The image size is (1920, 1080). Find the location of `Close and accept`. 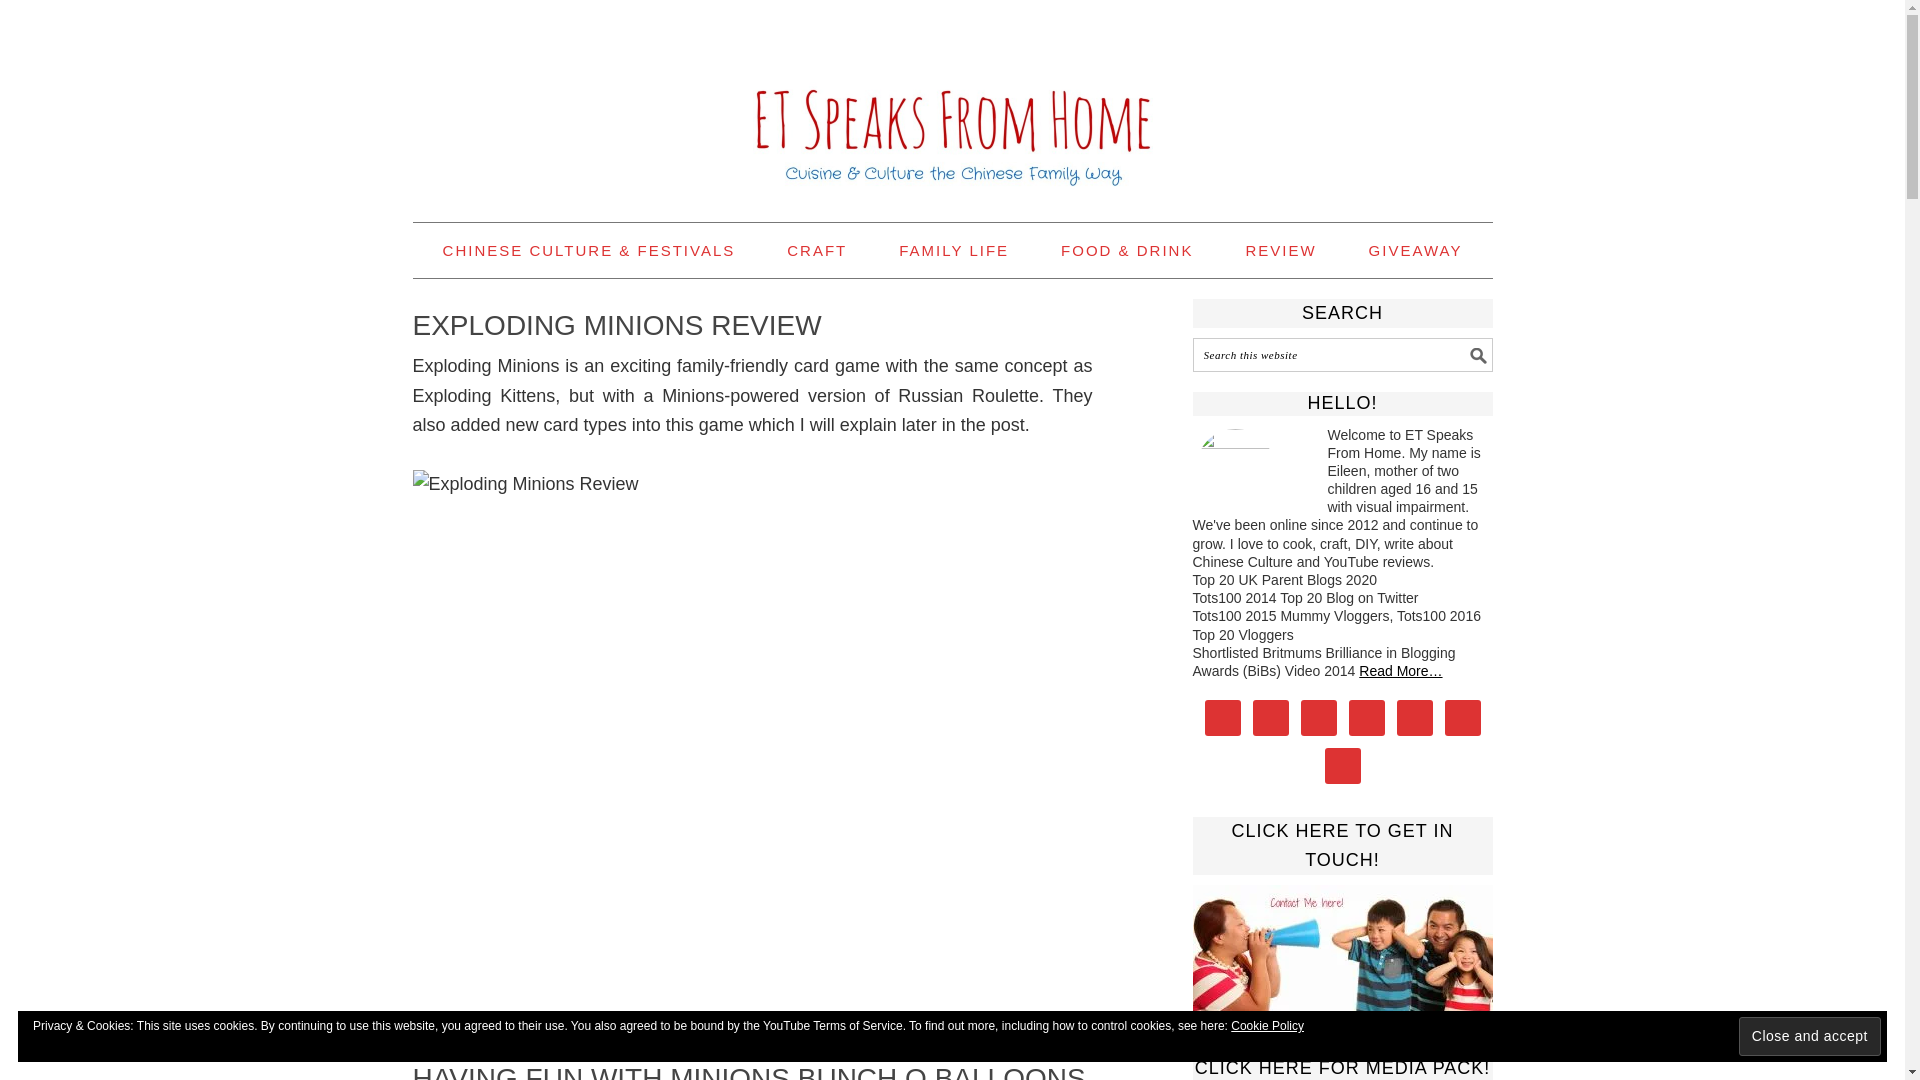

Close and accept is located at coordinates (1810, 1036).